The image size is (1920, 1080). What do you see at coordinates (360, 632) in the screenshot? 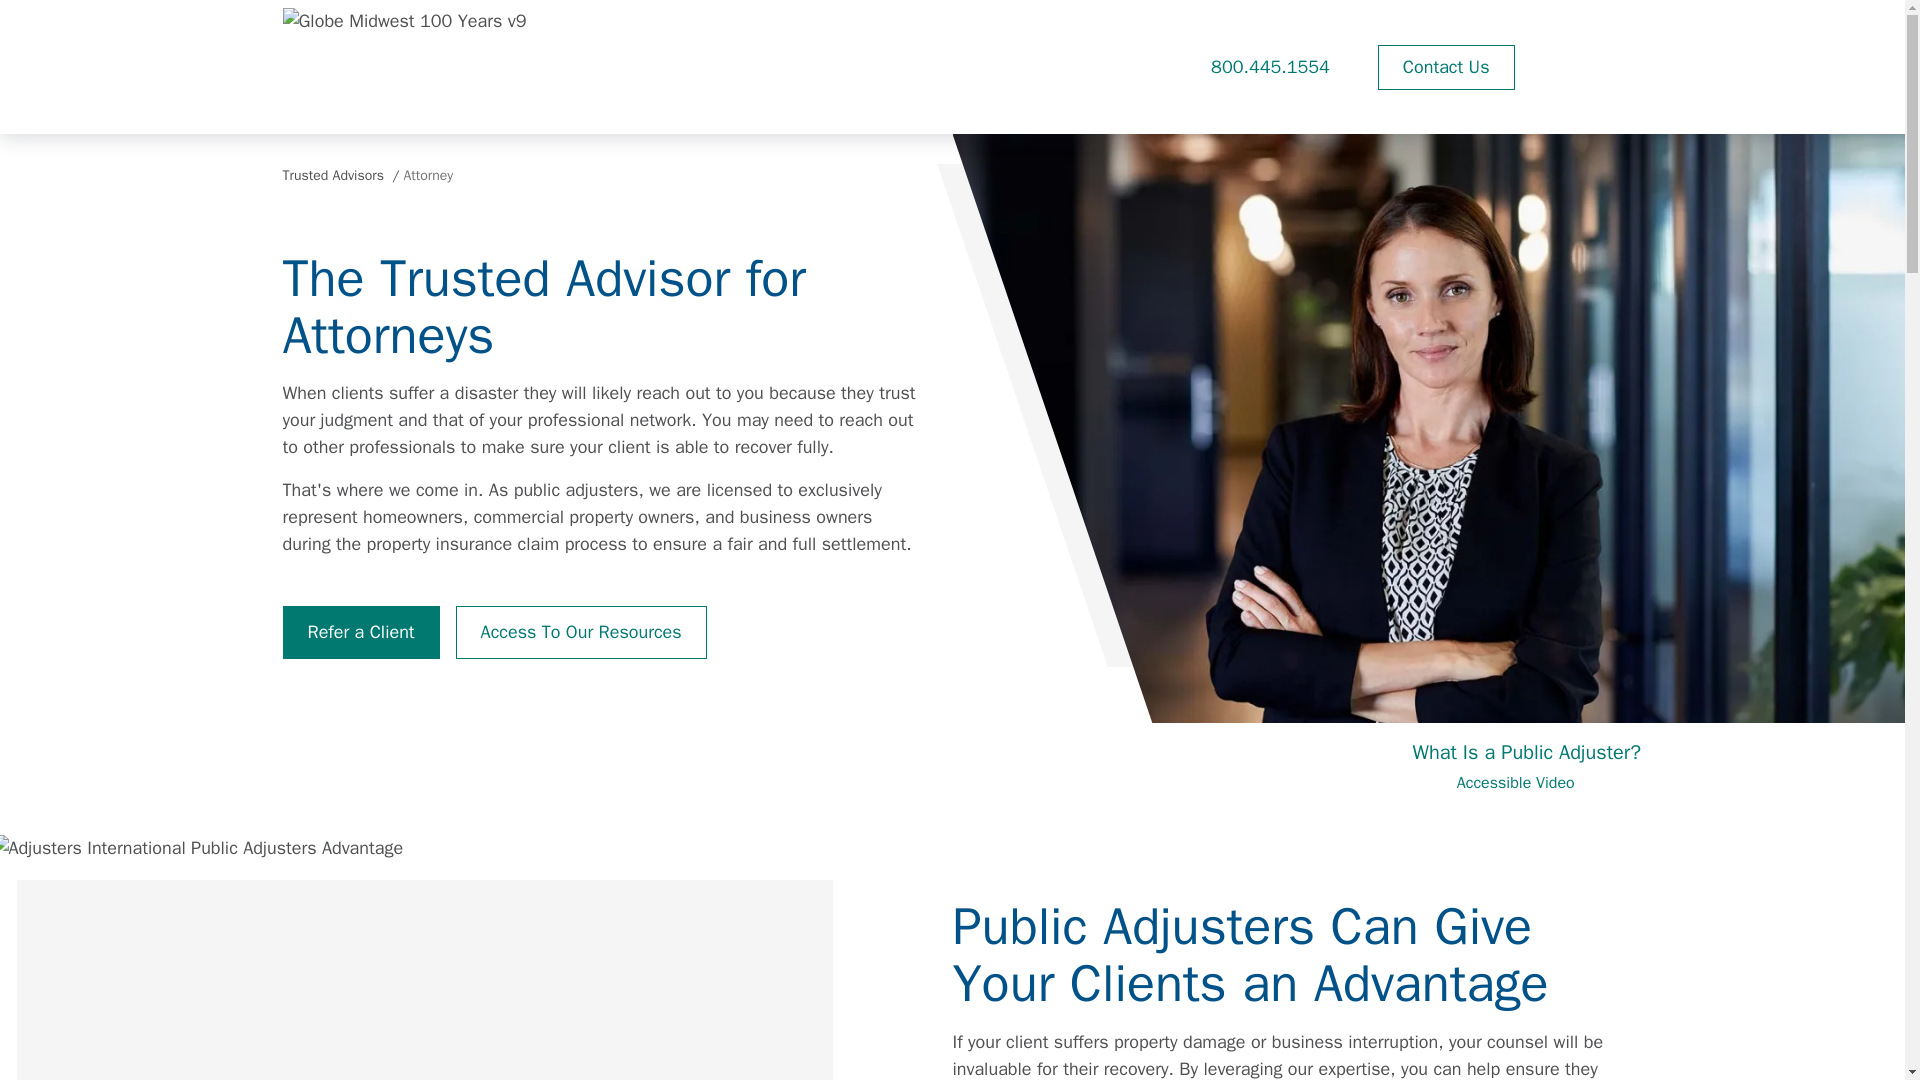
I see `Refer a Client` at bounding box center [360, 632].